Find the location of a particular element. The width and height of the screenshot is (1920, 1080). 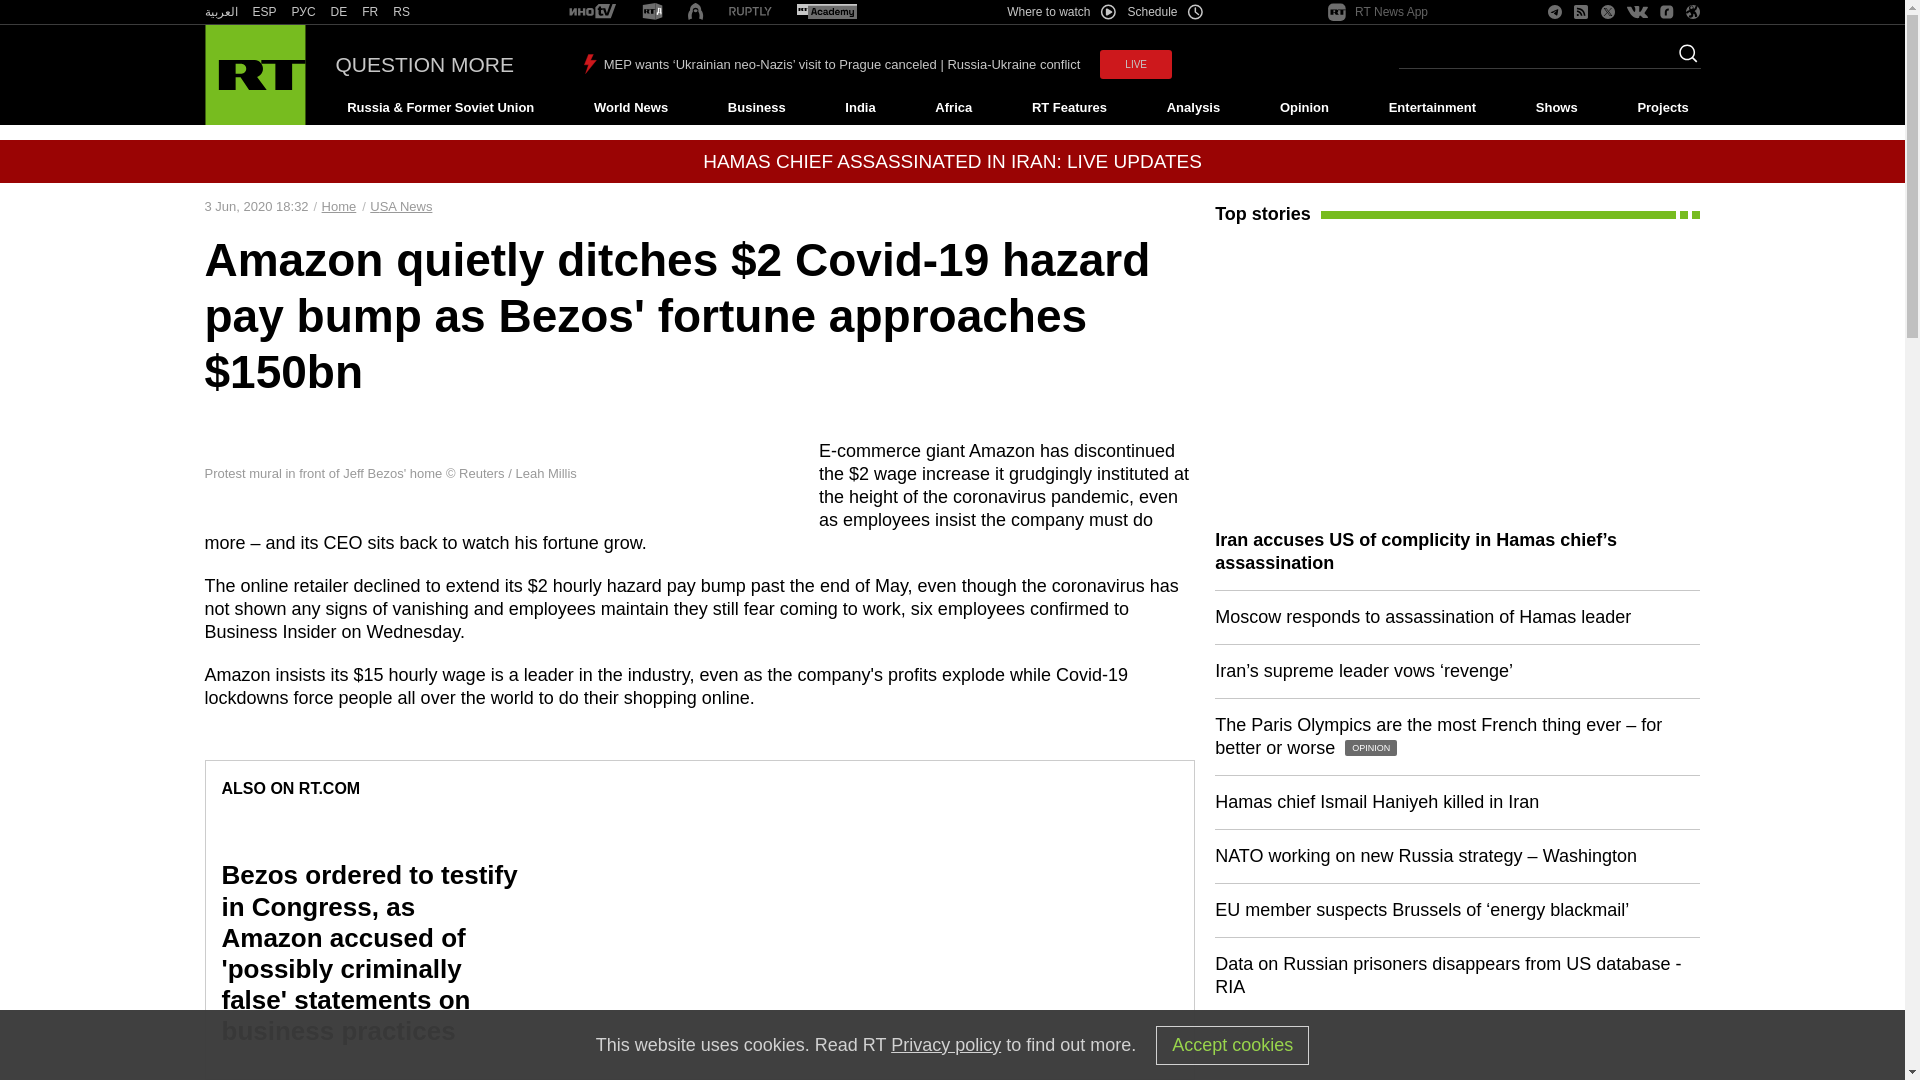

RT Features is located at coordinates (1069, 108).